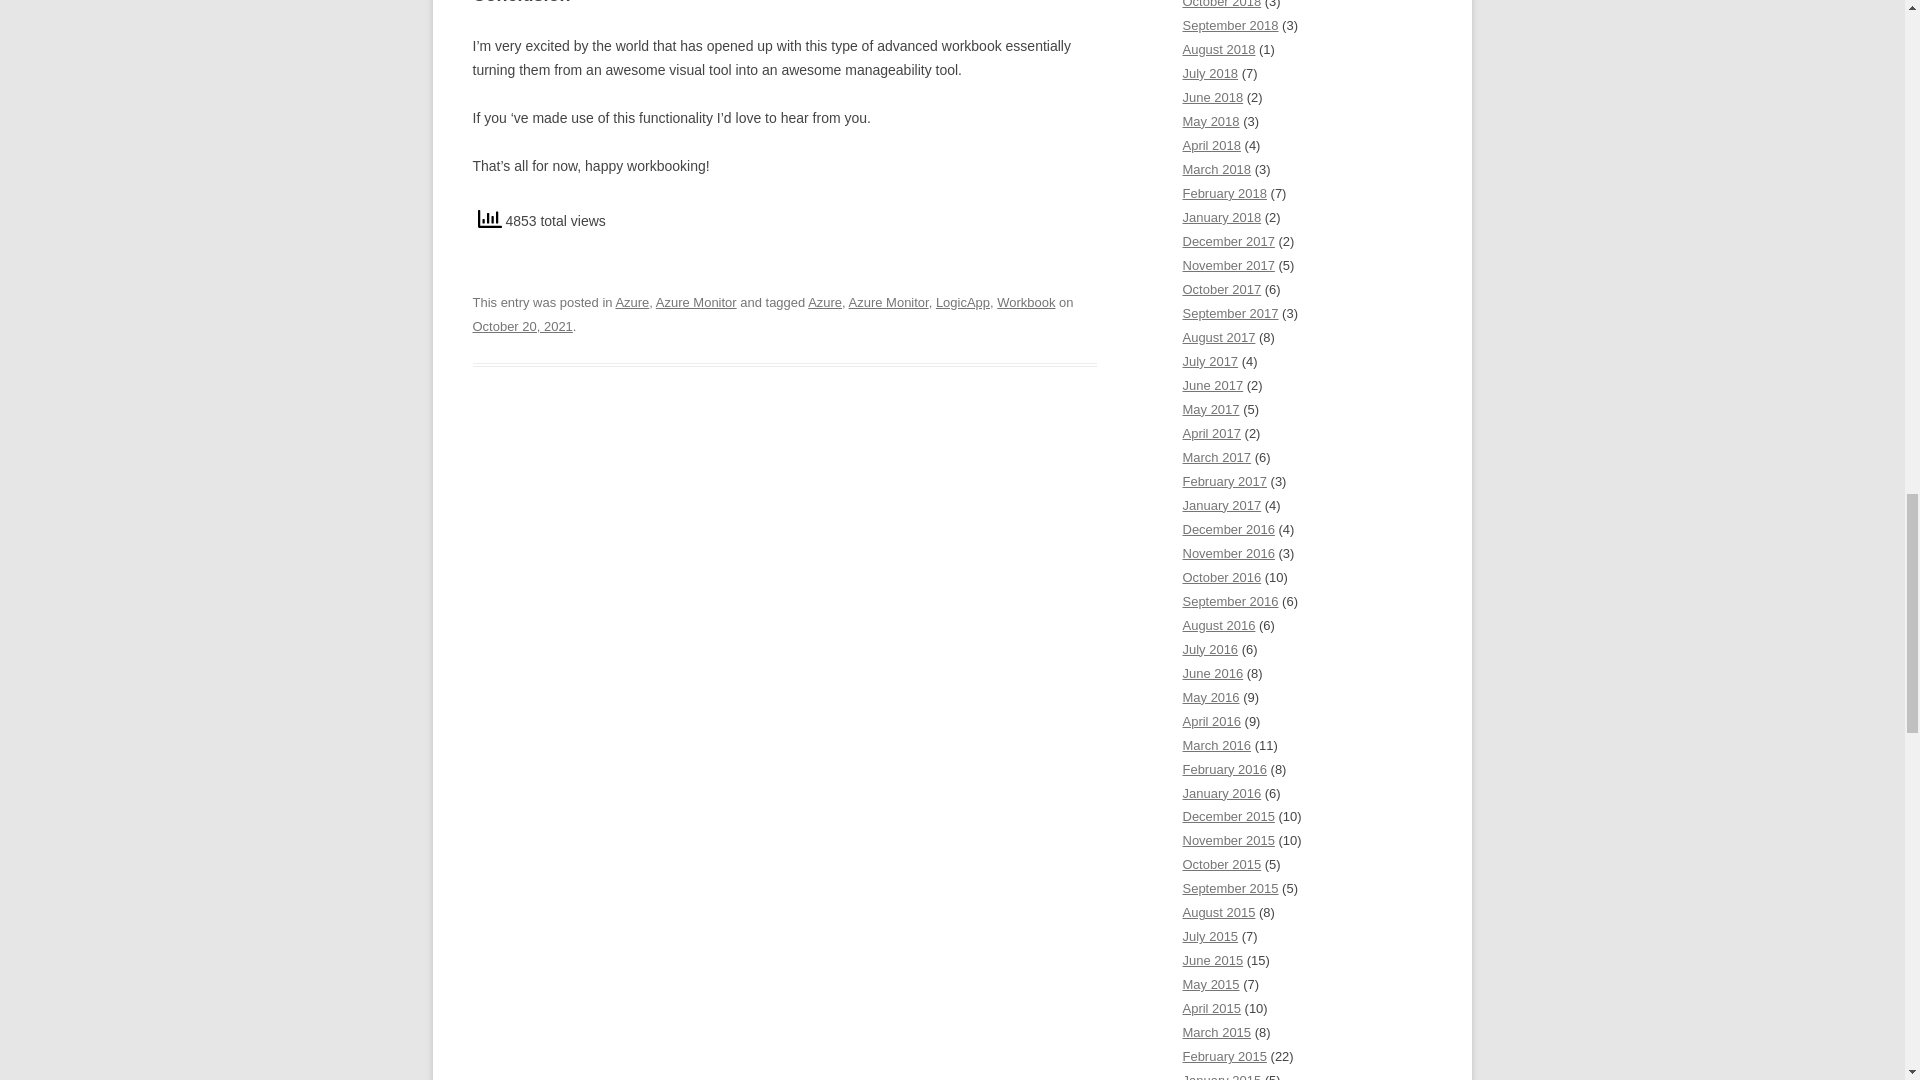 This screenshot has height=1080, width=1920. Describe the element at coordinates (888, 302) in the screenshot. I see `Azure Monitor` at that location.